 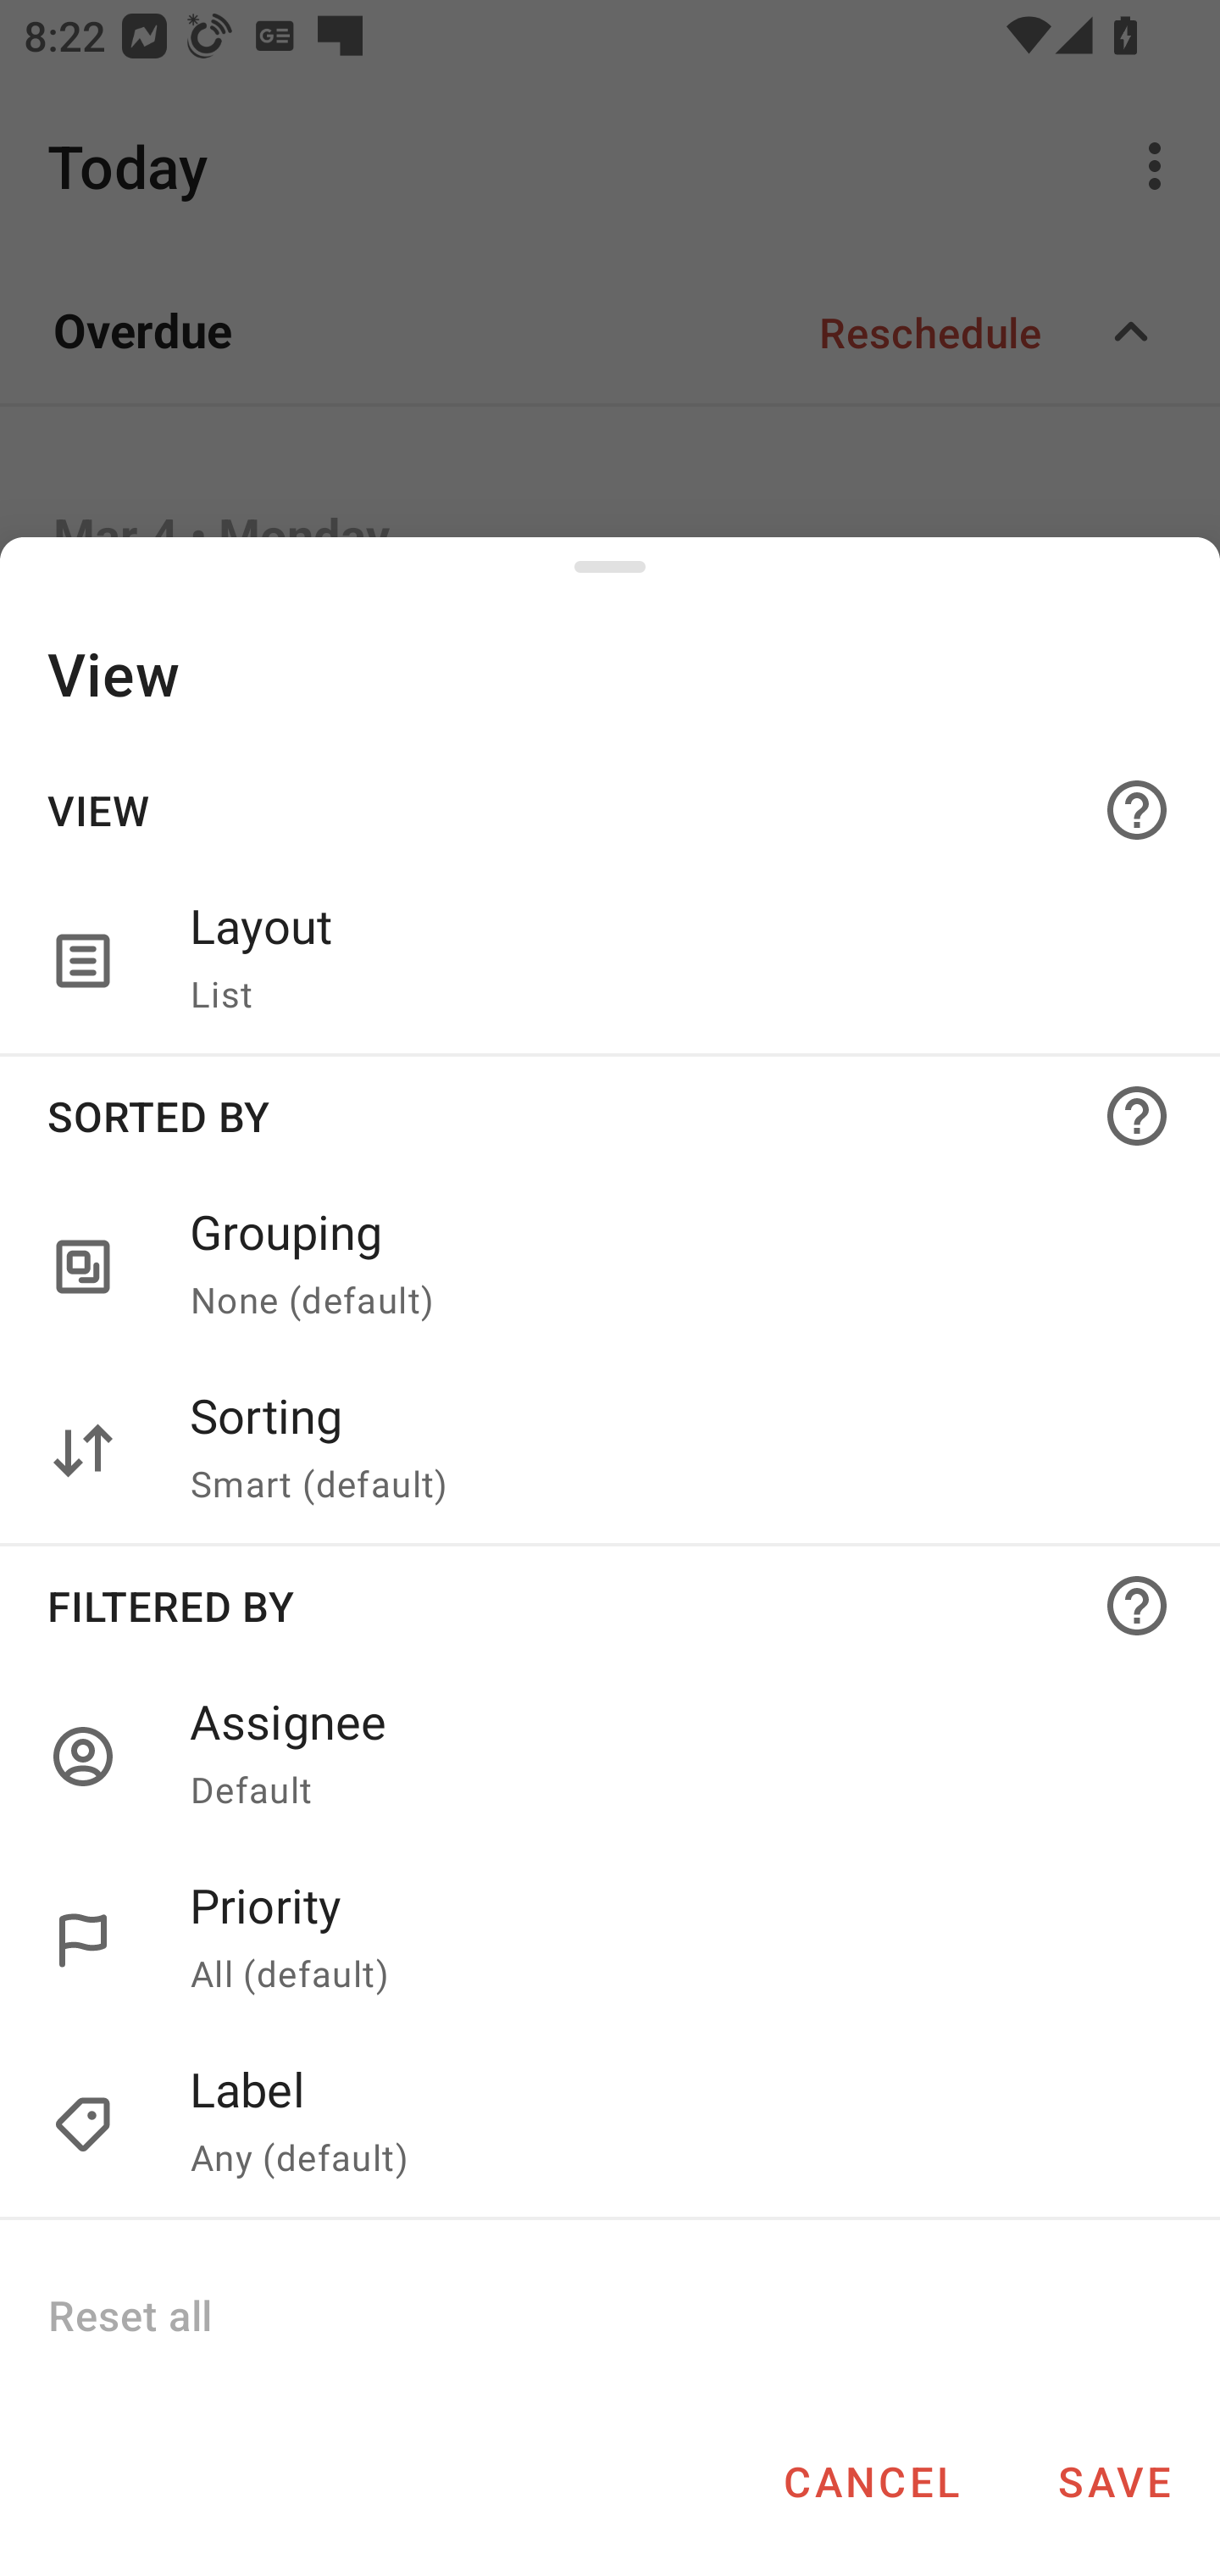 What do you see at coordinates (871, 2481) in the screenshot?
I see `CANCEL` at bounding box center [871, 2481].